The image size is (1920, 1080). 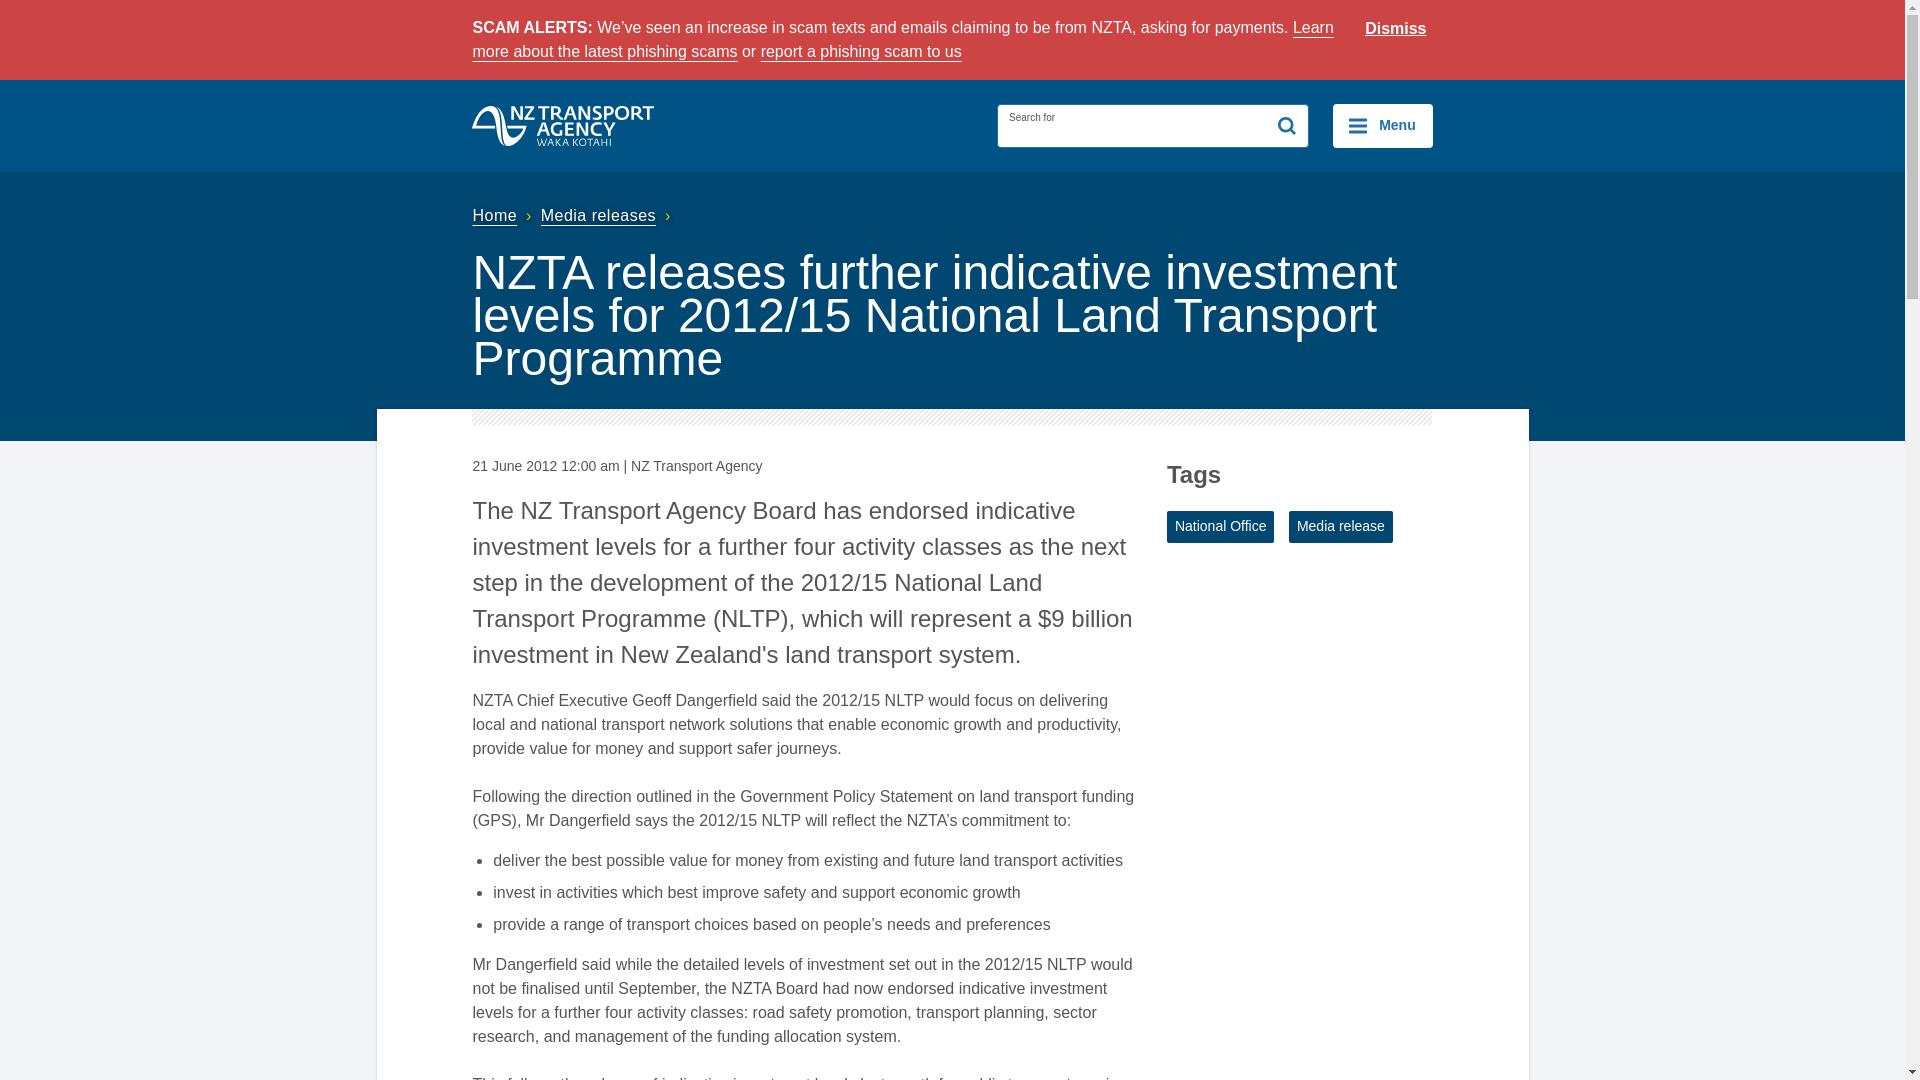 I want to click on Media releases, so click(x=608, y=215).